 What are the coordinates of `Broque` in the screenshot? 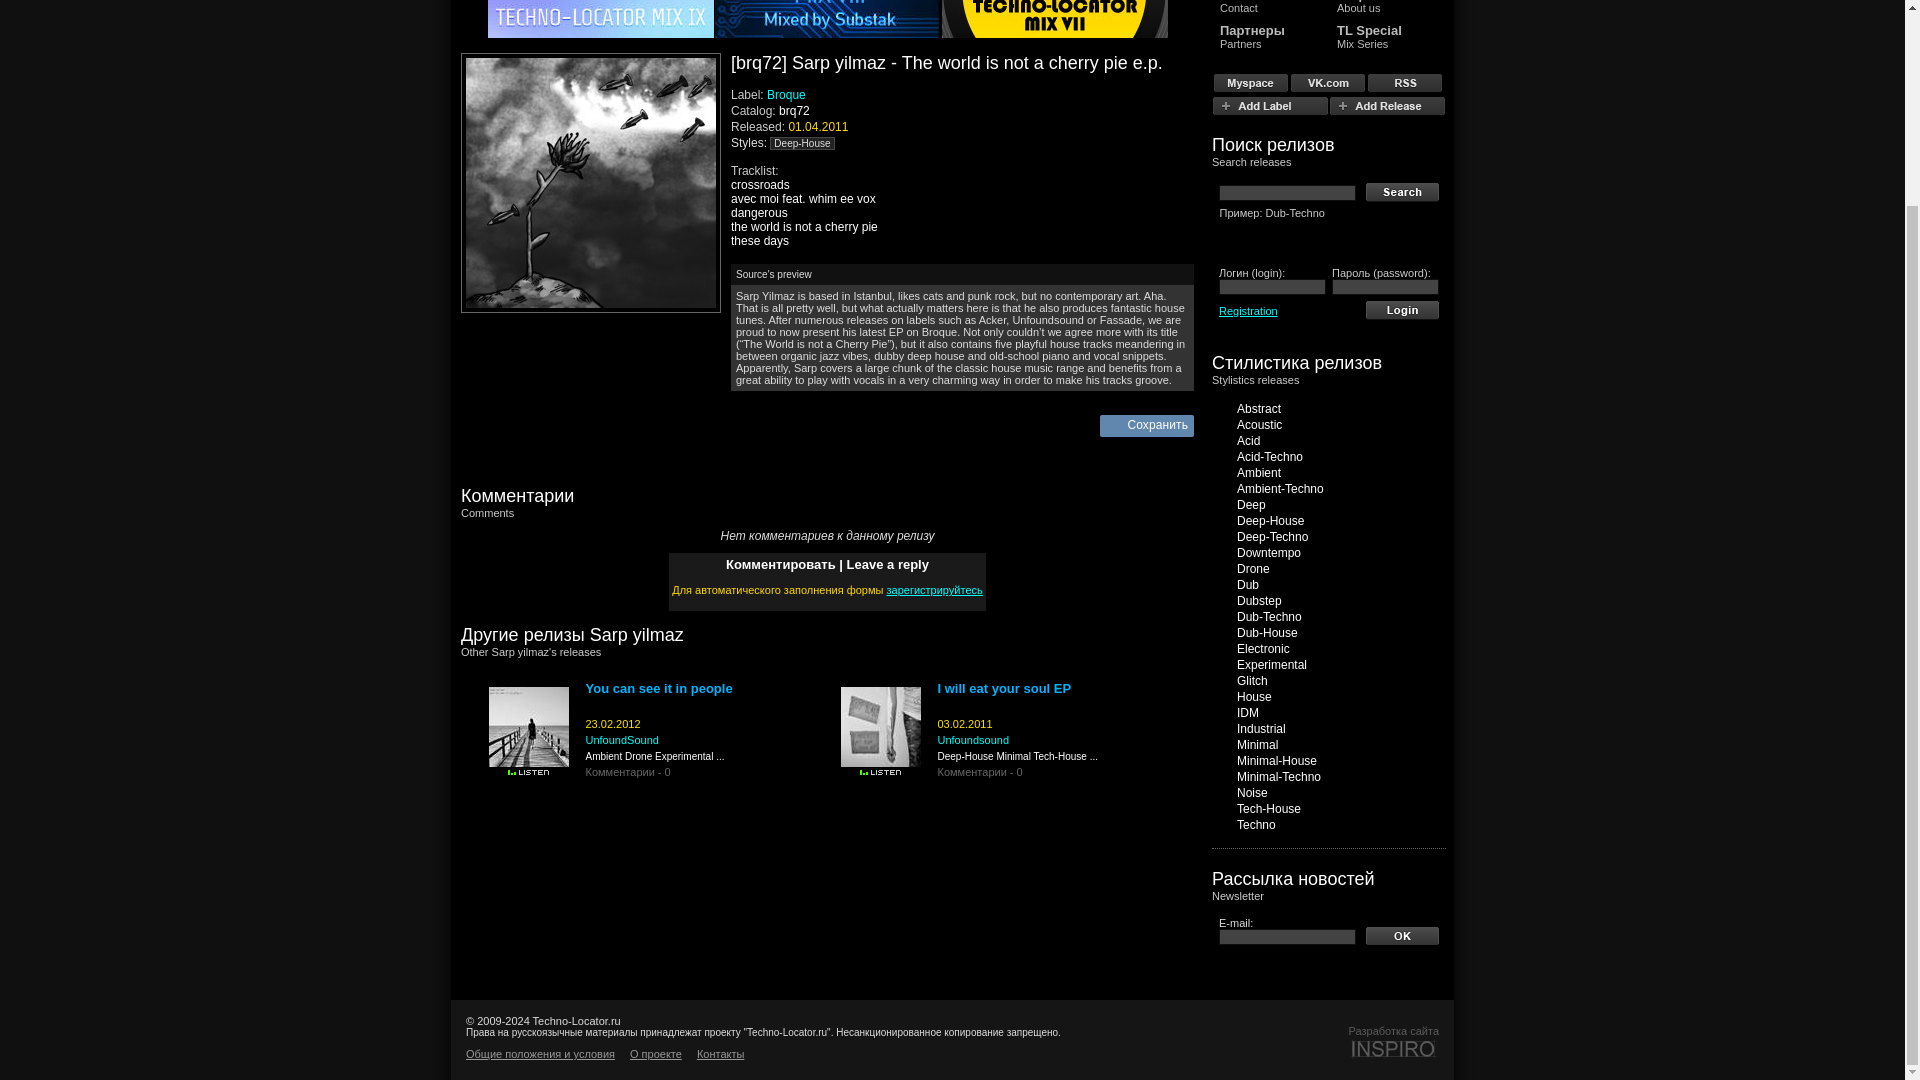 It's located at (792, 94).